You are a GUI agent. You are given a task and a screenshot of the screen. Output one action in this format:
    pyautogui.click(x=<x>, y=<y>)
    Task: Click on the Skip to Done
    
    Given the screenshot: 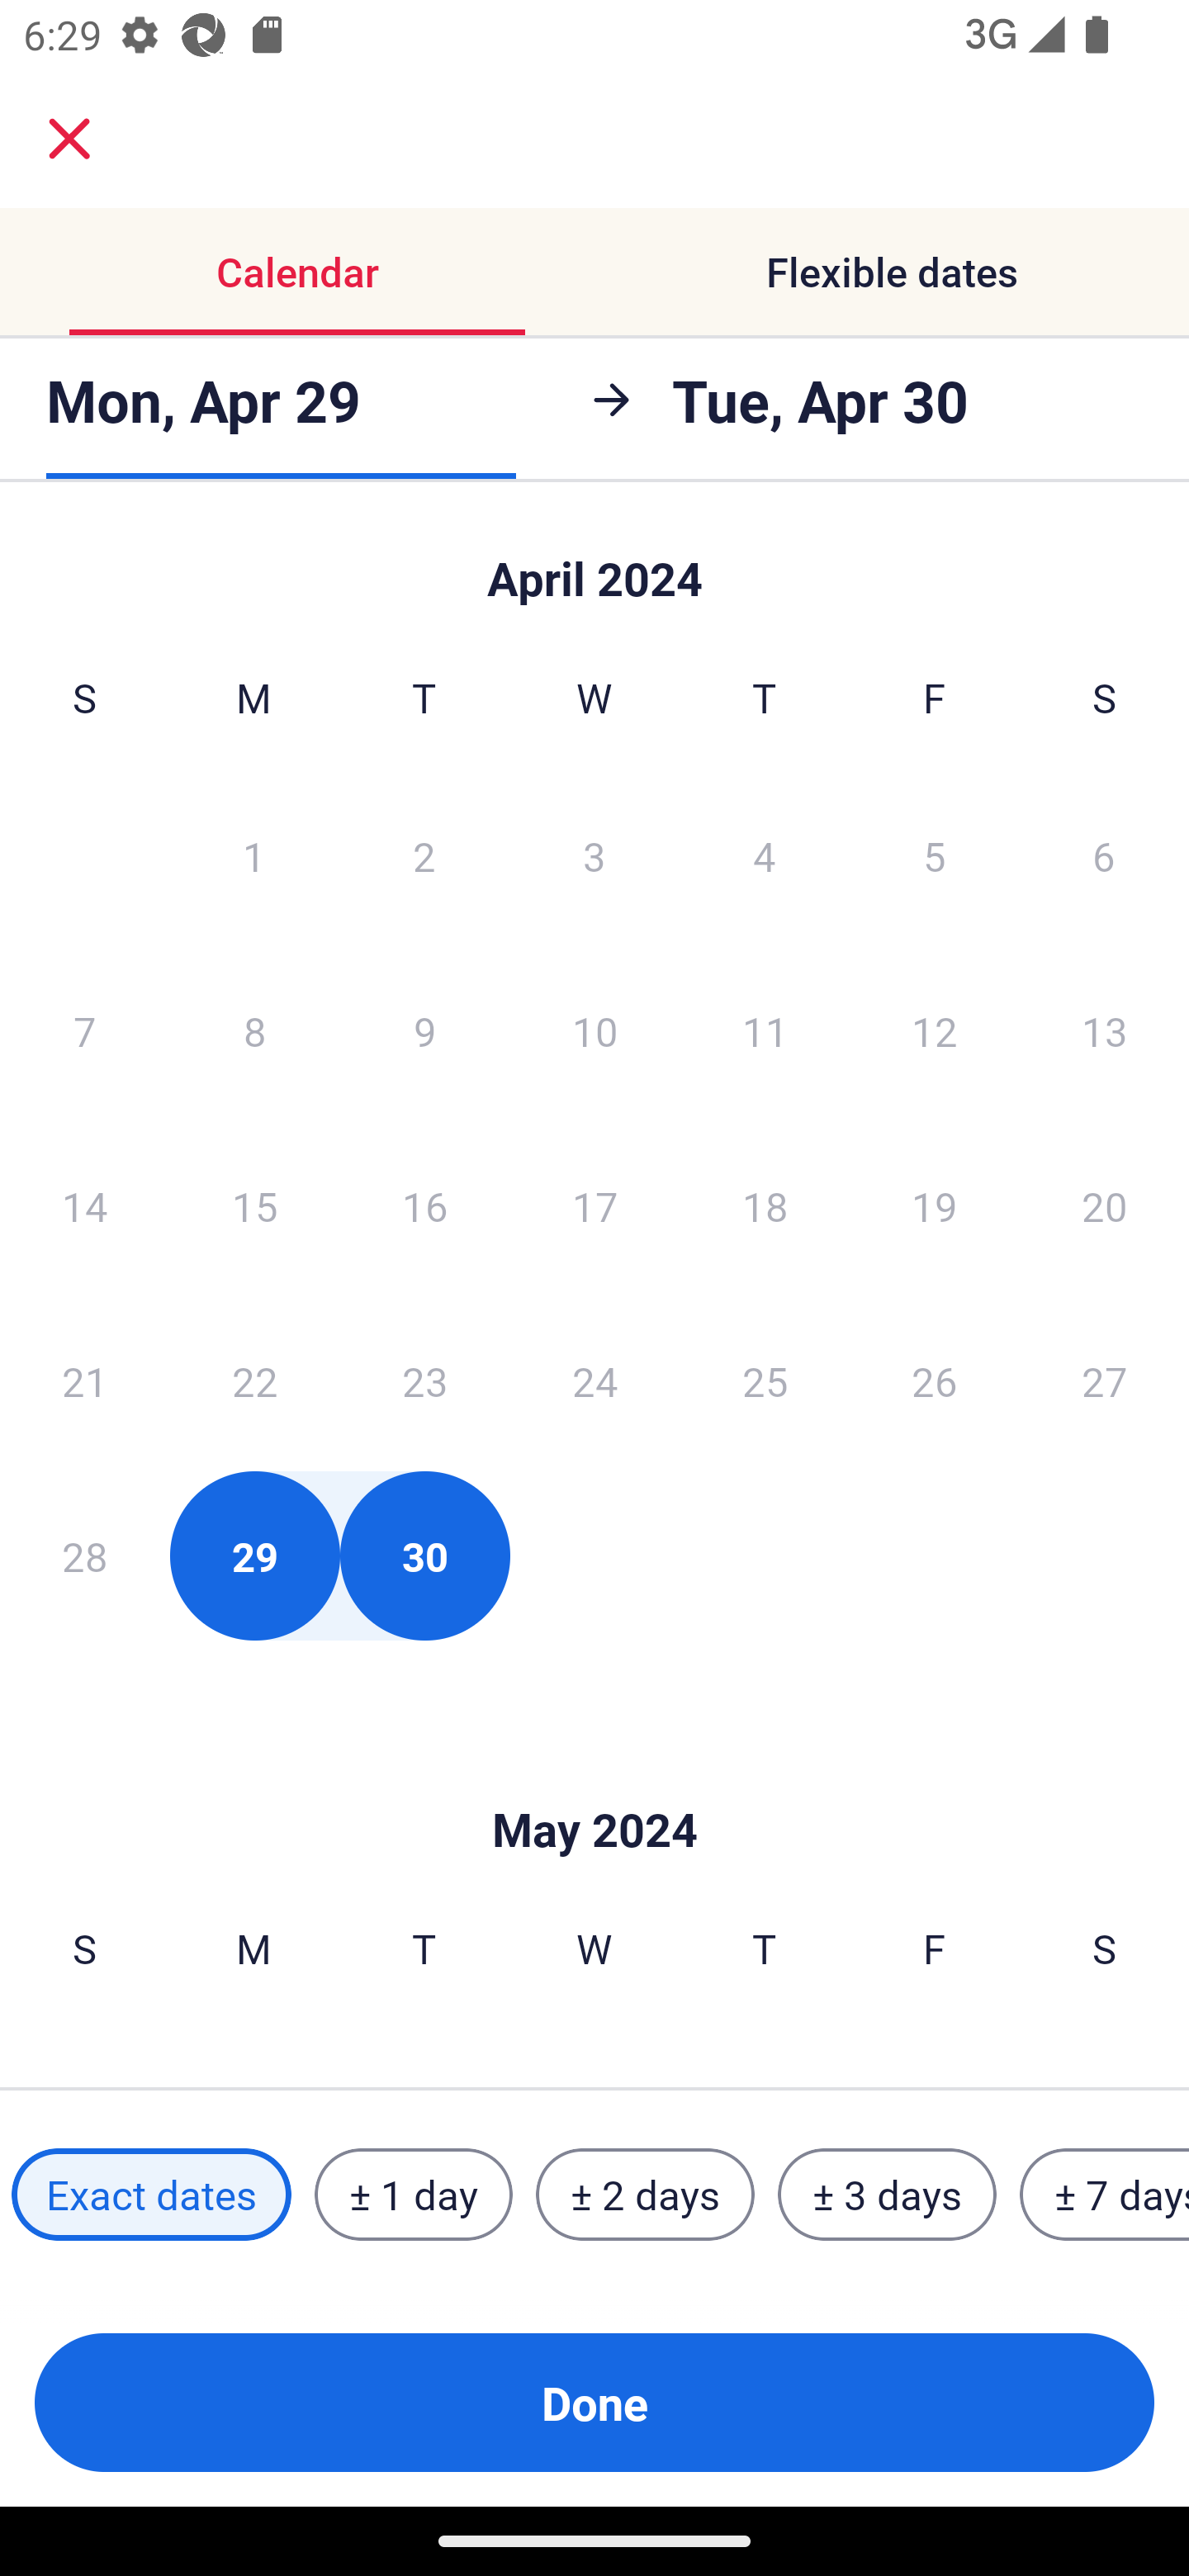 What is the action you would take?
    pyautogui.click(x=594, y=1780)
    